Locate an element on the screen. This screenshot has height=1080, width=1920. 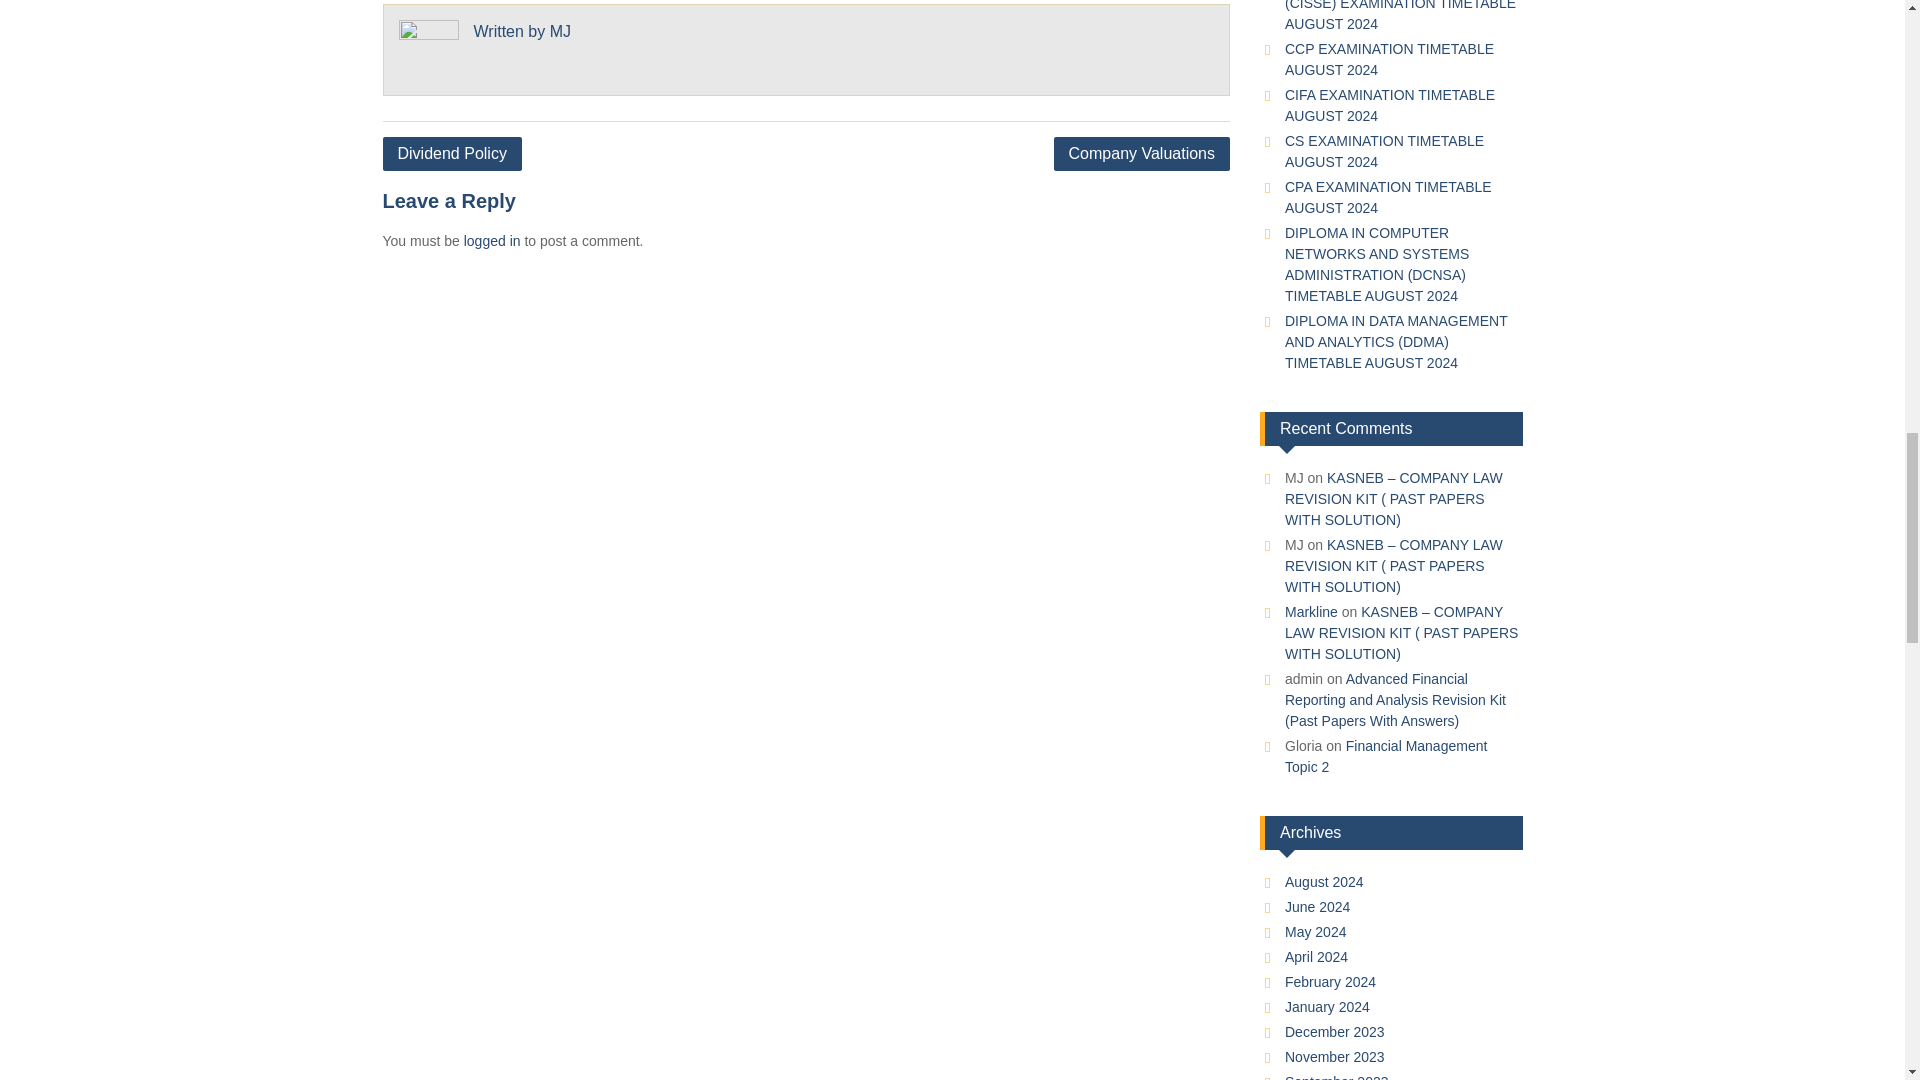
Posts by MJ is located at coordinates (560, 30).